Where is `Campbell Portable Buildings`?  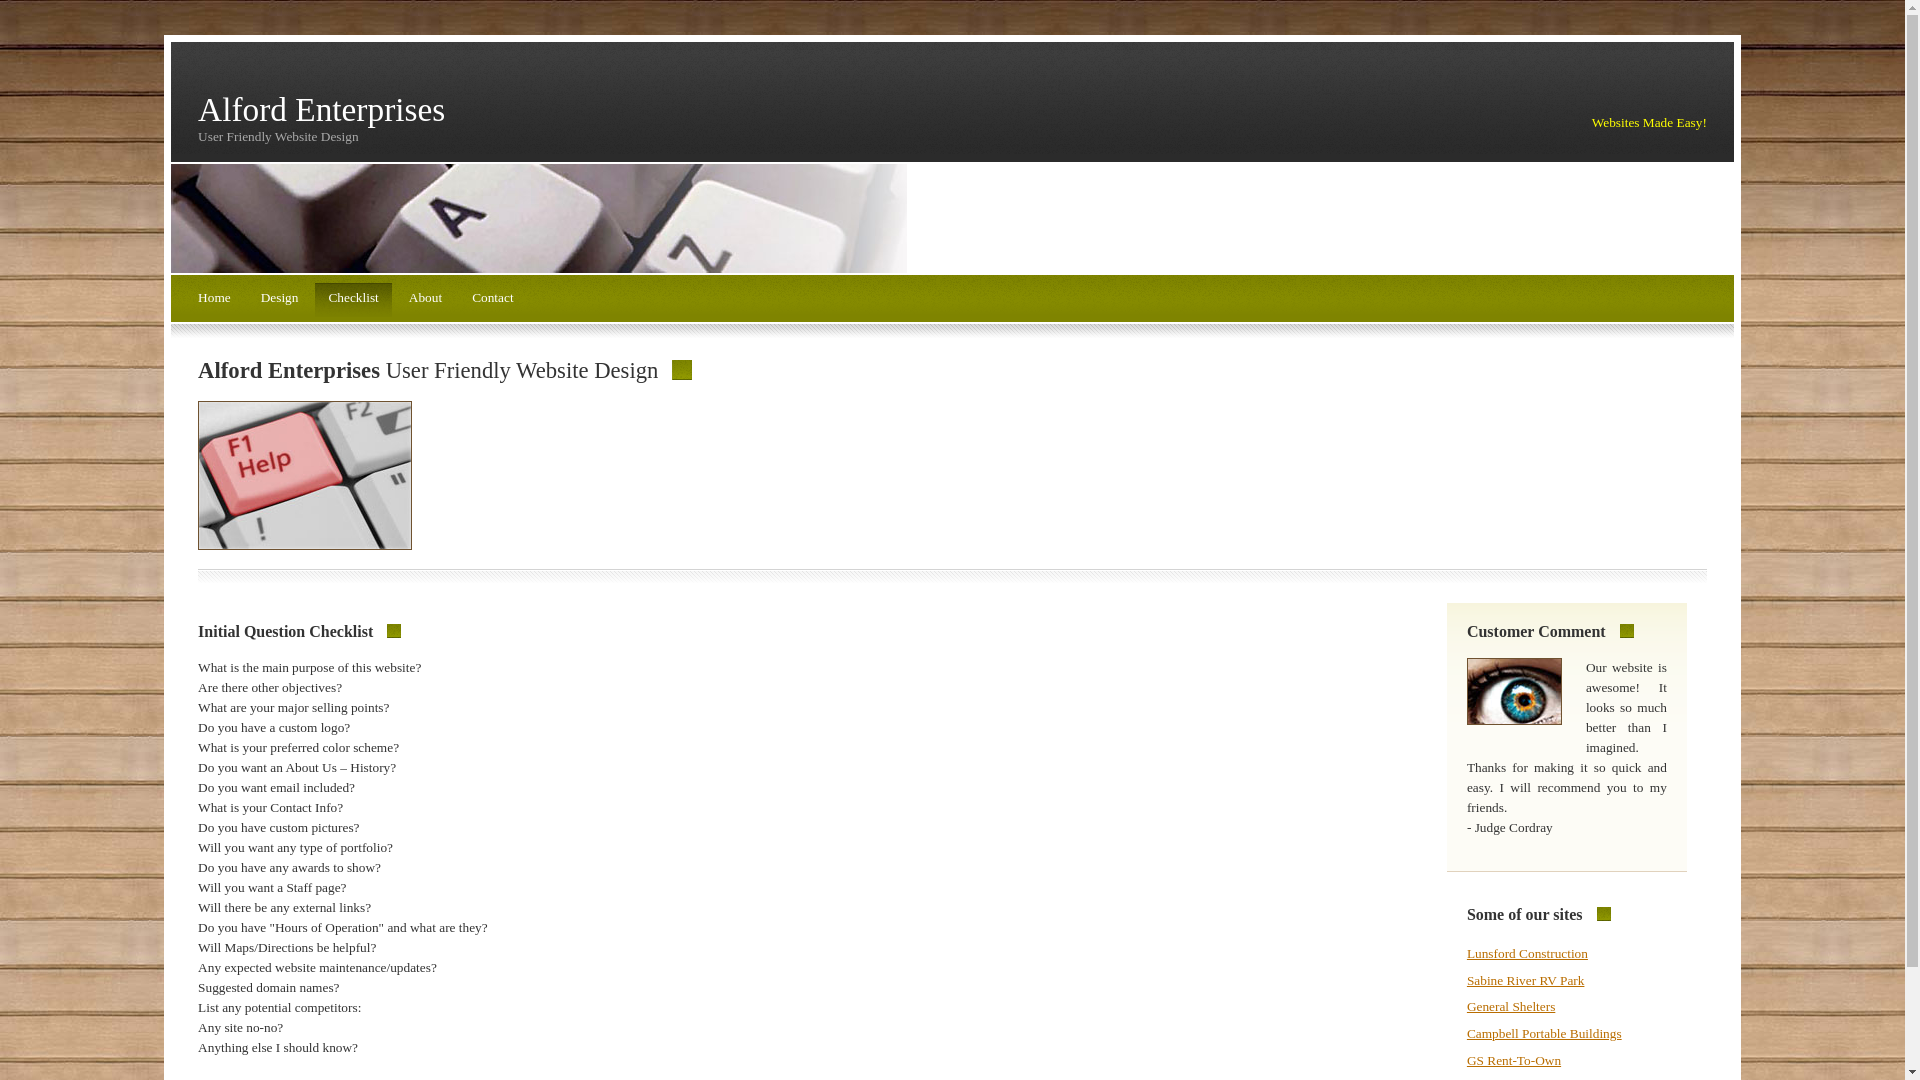
Campbell Portable Buildings is located at coordinates (1544, 1034).